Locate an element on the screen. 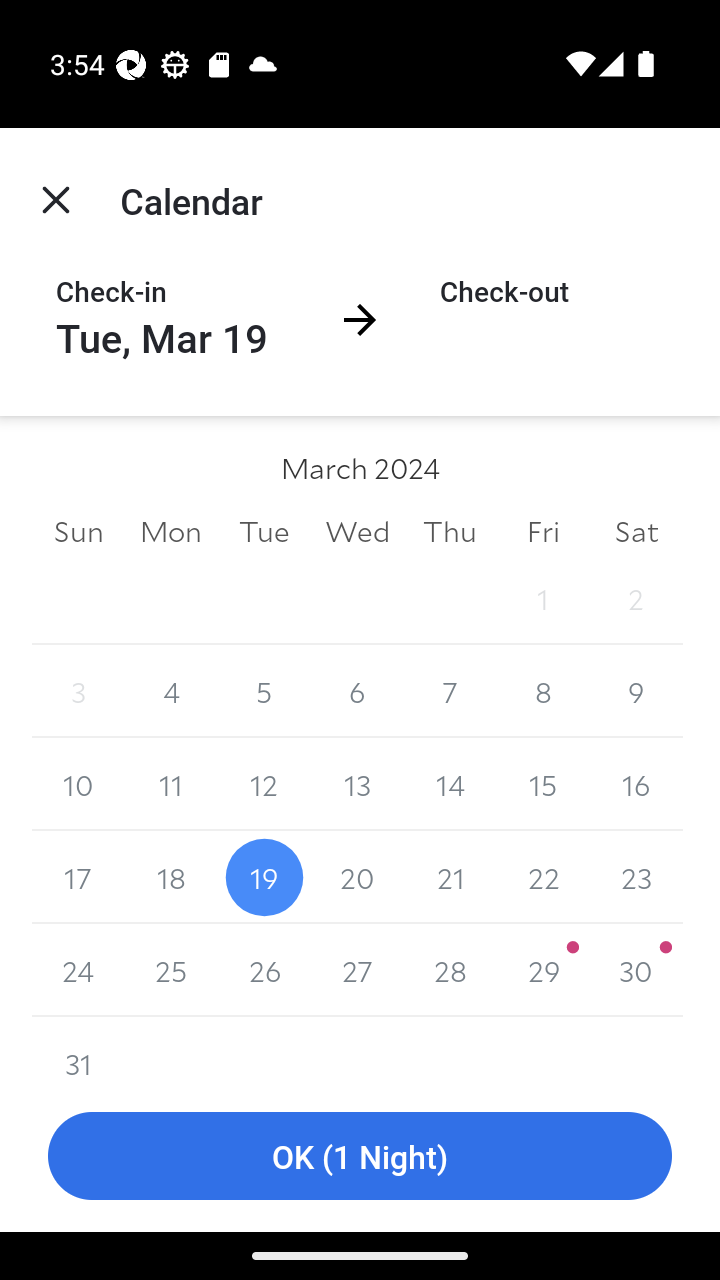  17 17 March 2024 is located at coordinates (78, 877).